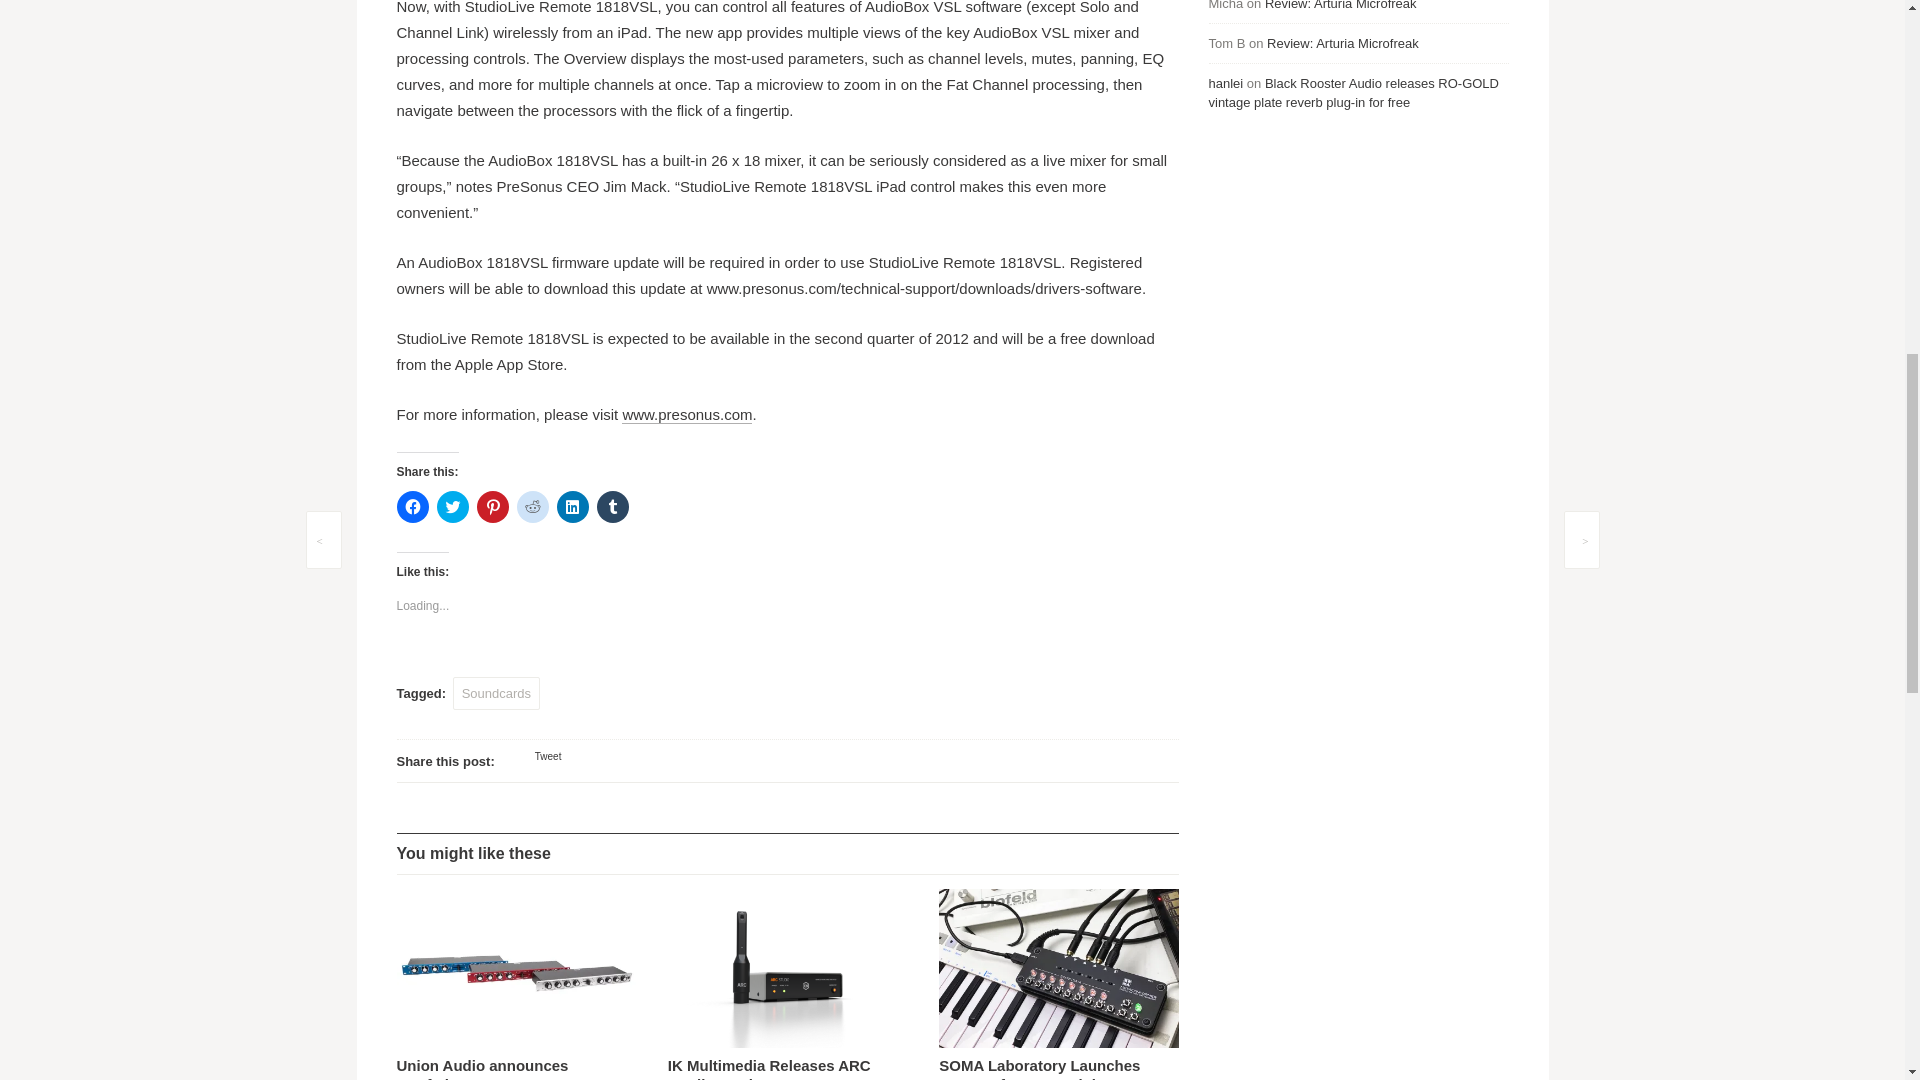  Describe the element at coordinates (492, 506) in the screenshot. I see `Click to share on Pinterest` at that location.